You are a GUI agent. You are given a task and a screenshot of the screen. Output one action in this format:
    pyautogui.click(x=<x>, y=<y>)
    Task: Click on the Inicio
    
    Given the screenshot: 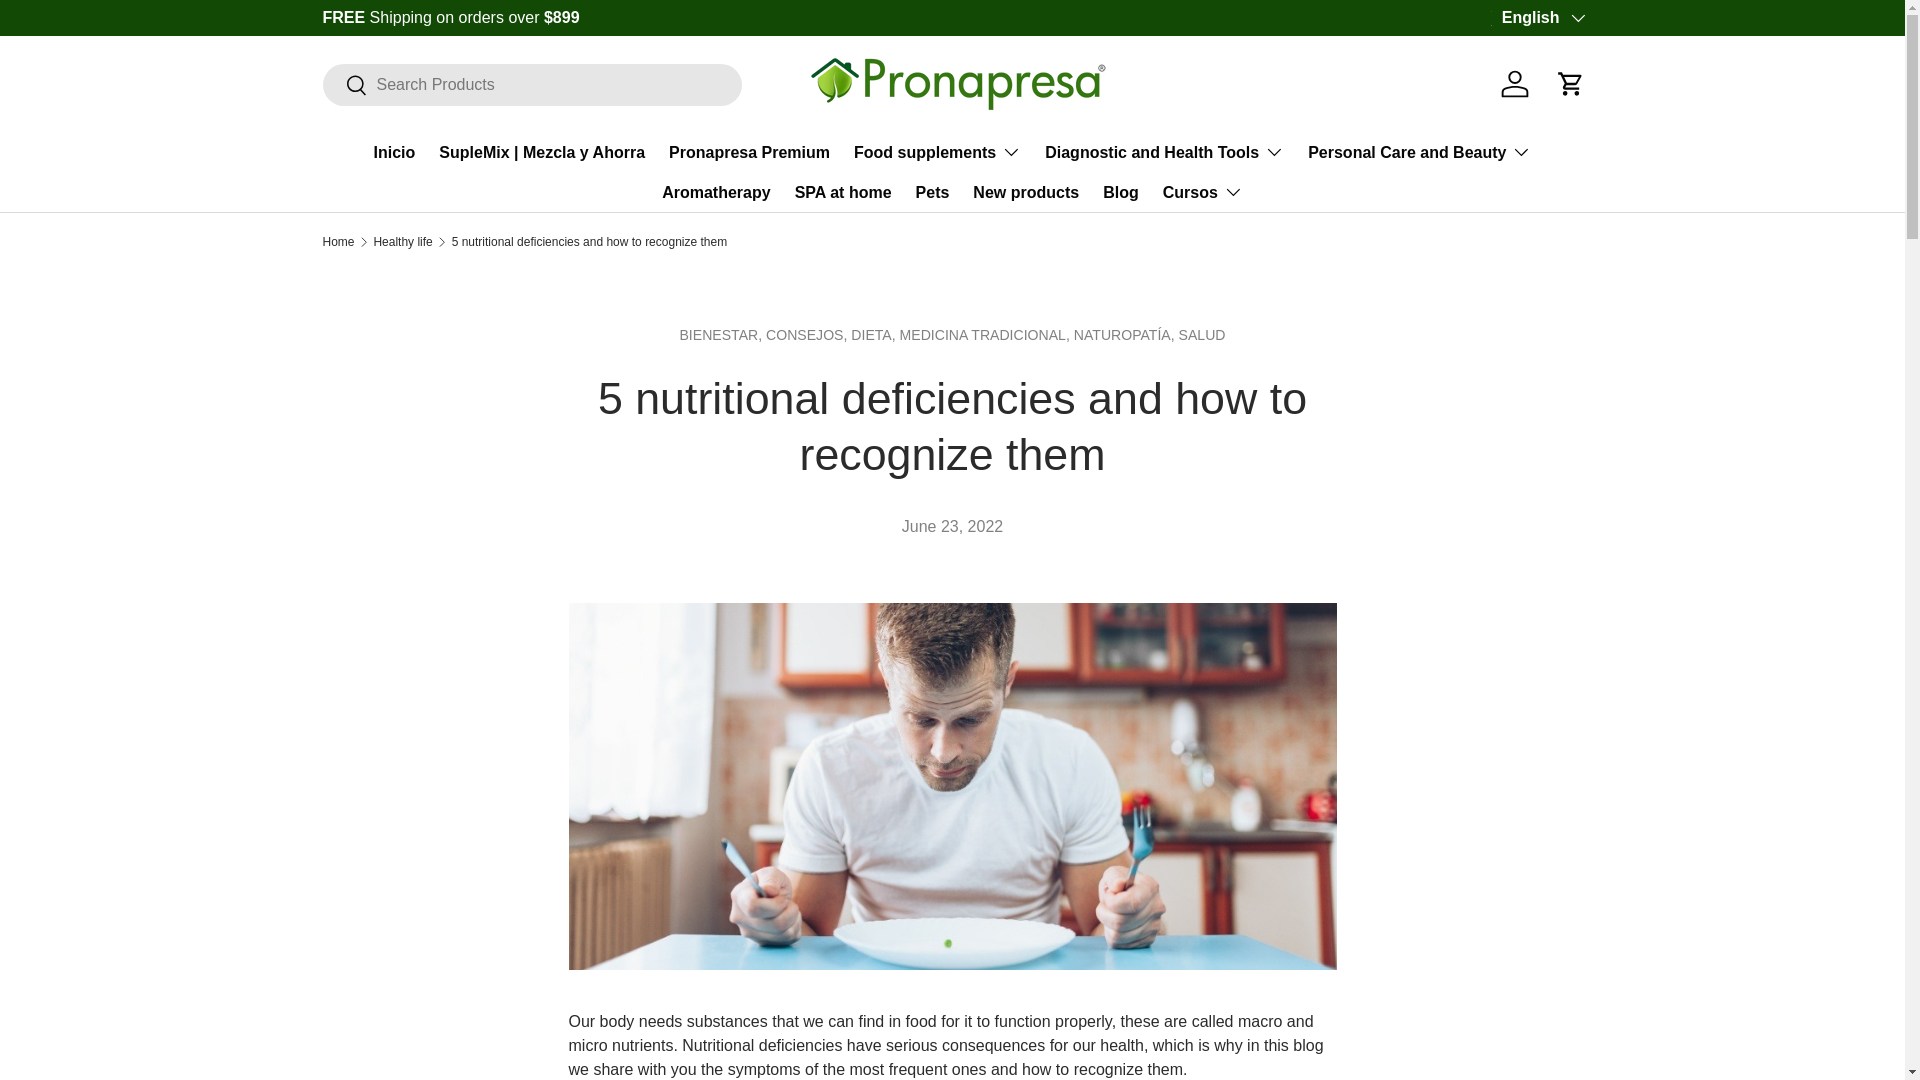 What is the action you would take?
    pyautogui.click(x=395, y=152)
    